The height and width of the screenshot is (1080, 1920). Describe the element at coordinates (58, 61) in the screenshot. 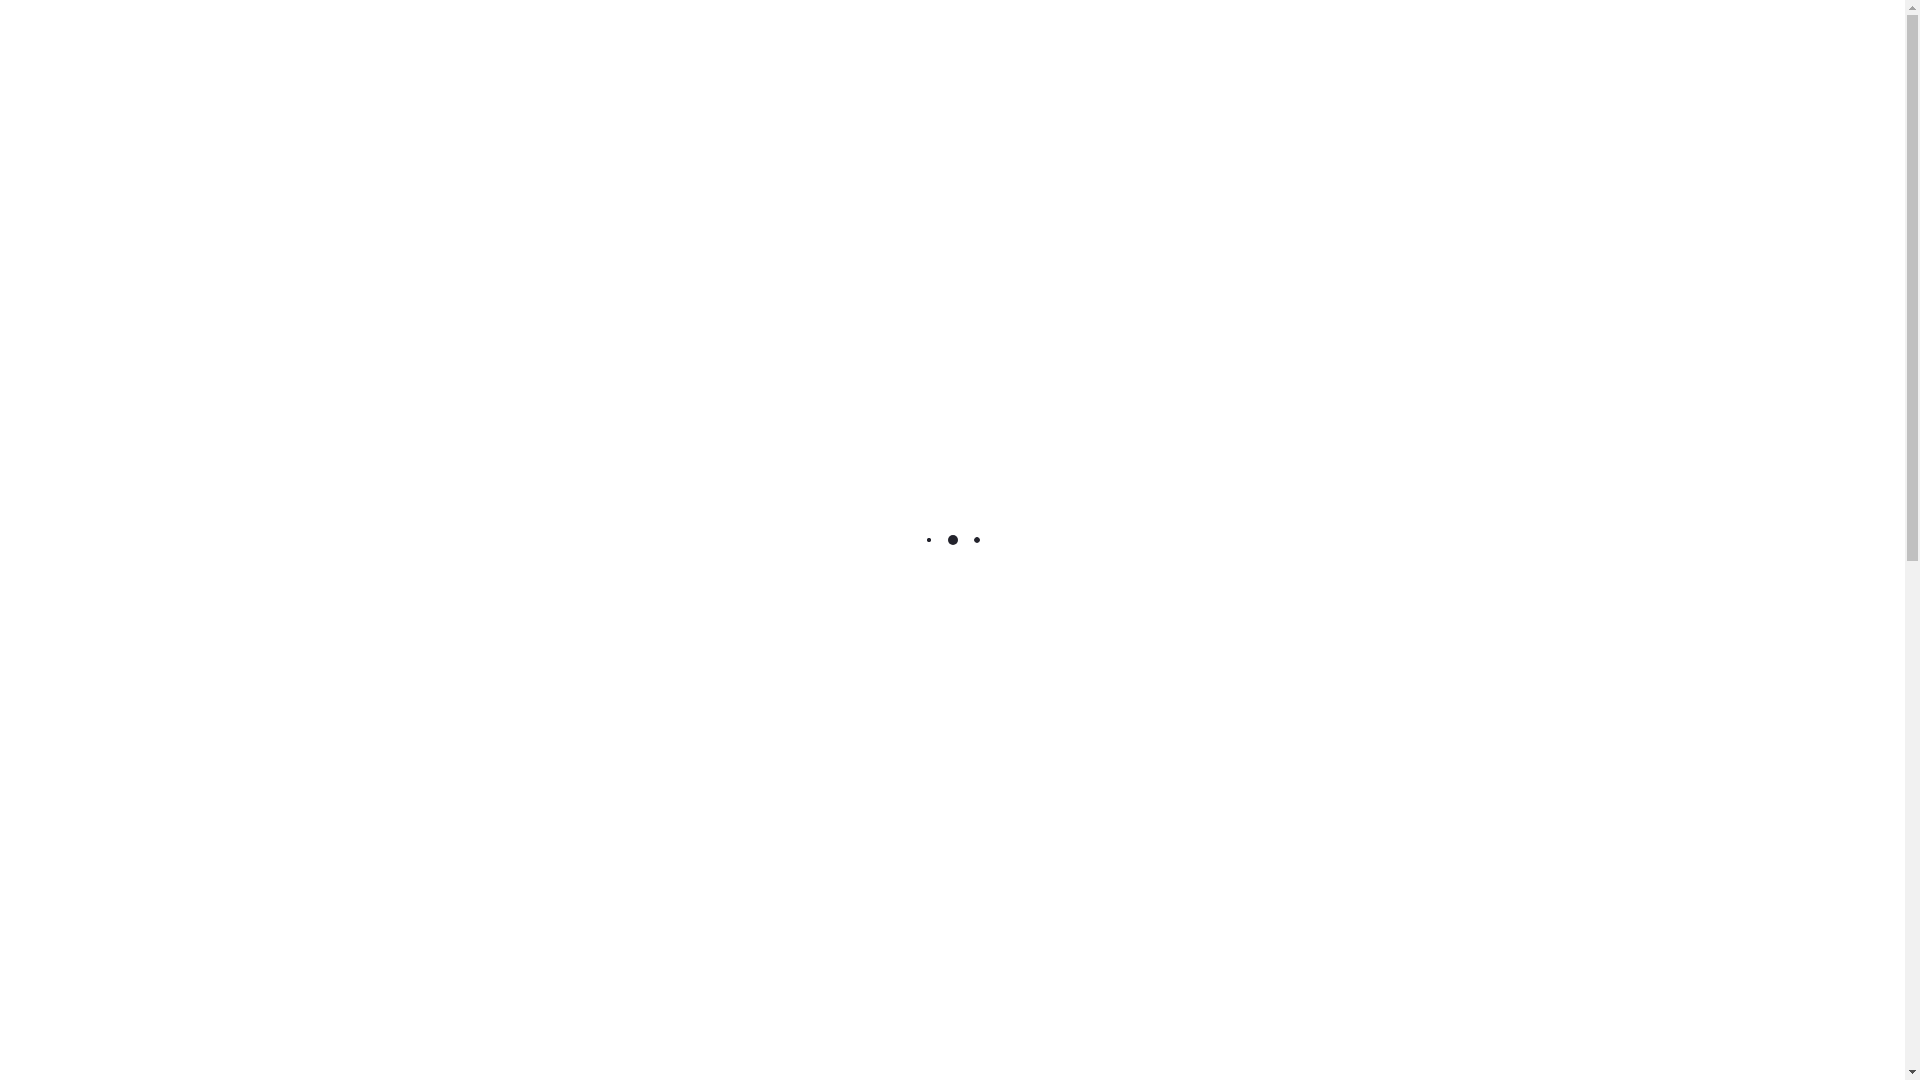

I see `HOME` at that location.